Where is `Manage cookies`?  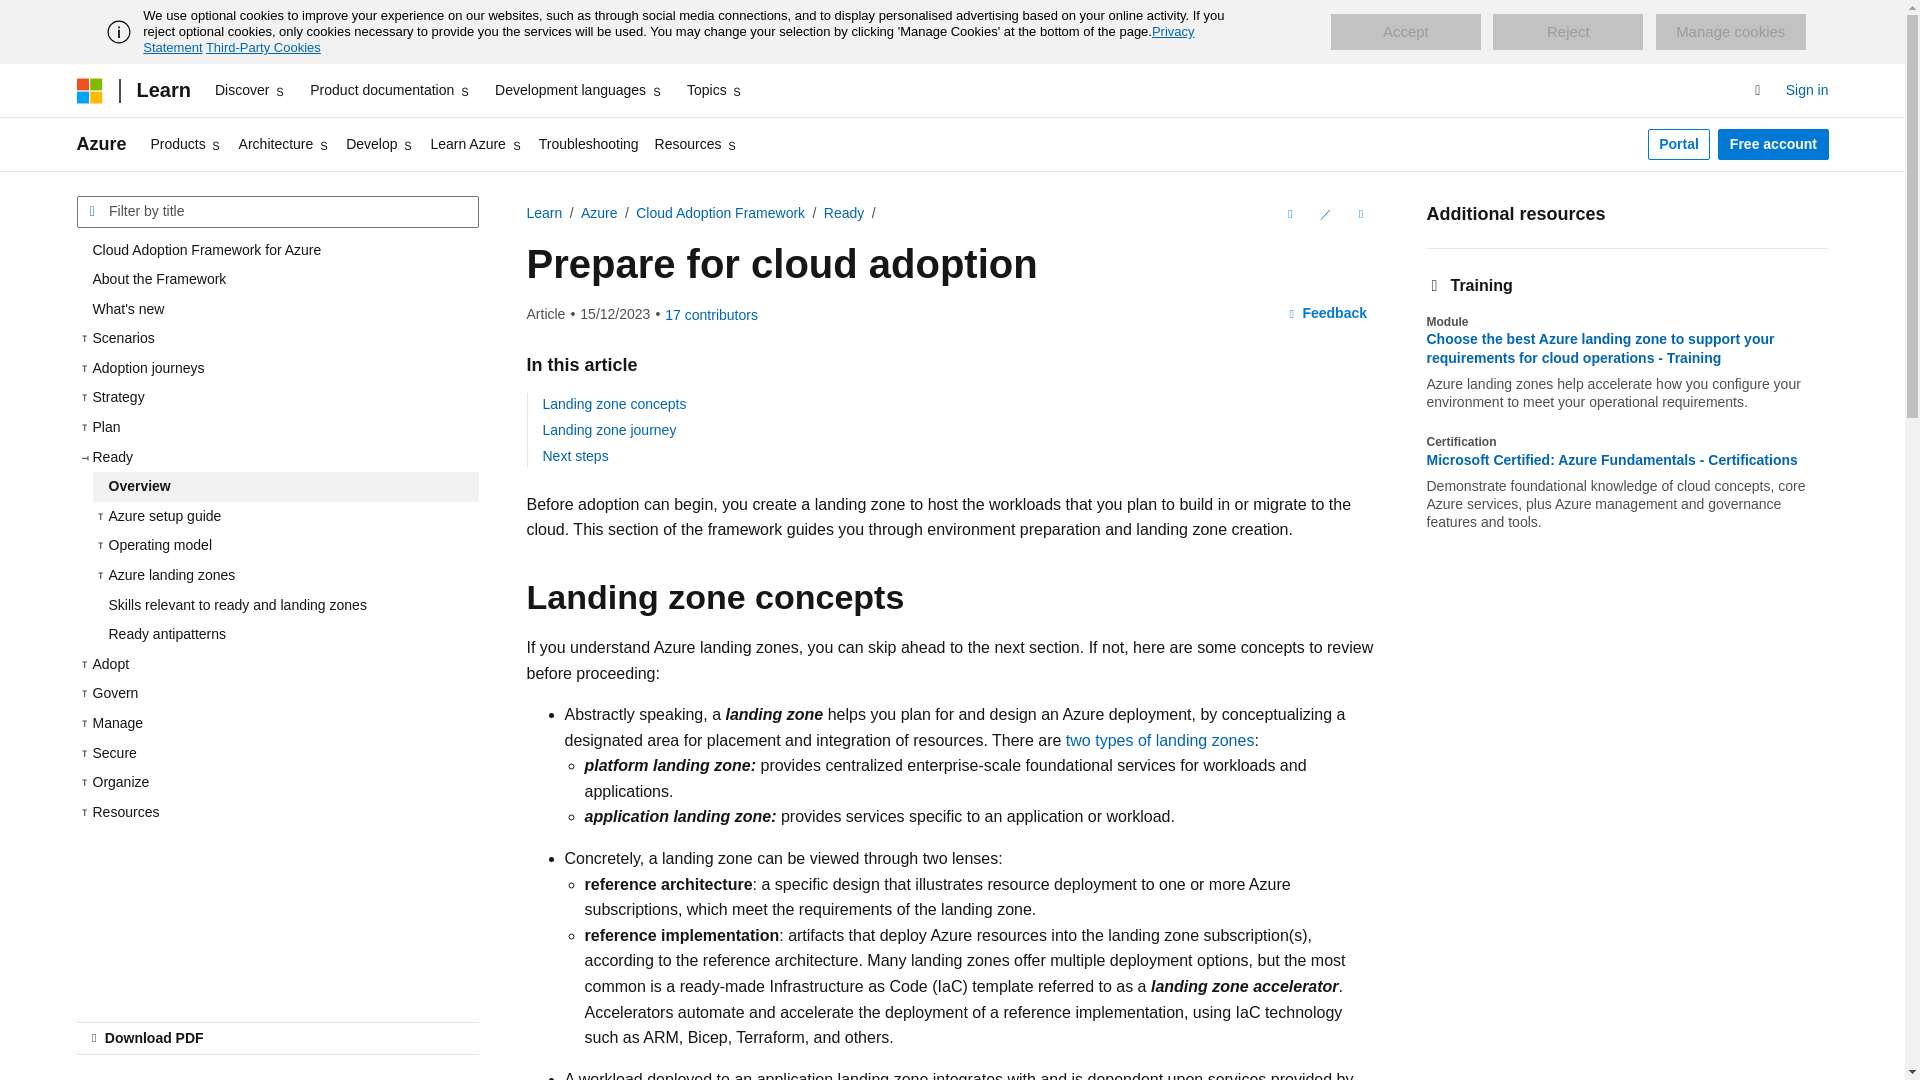
Manage cookies is located at coordinates (1730, 32).